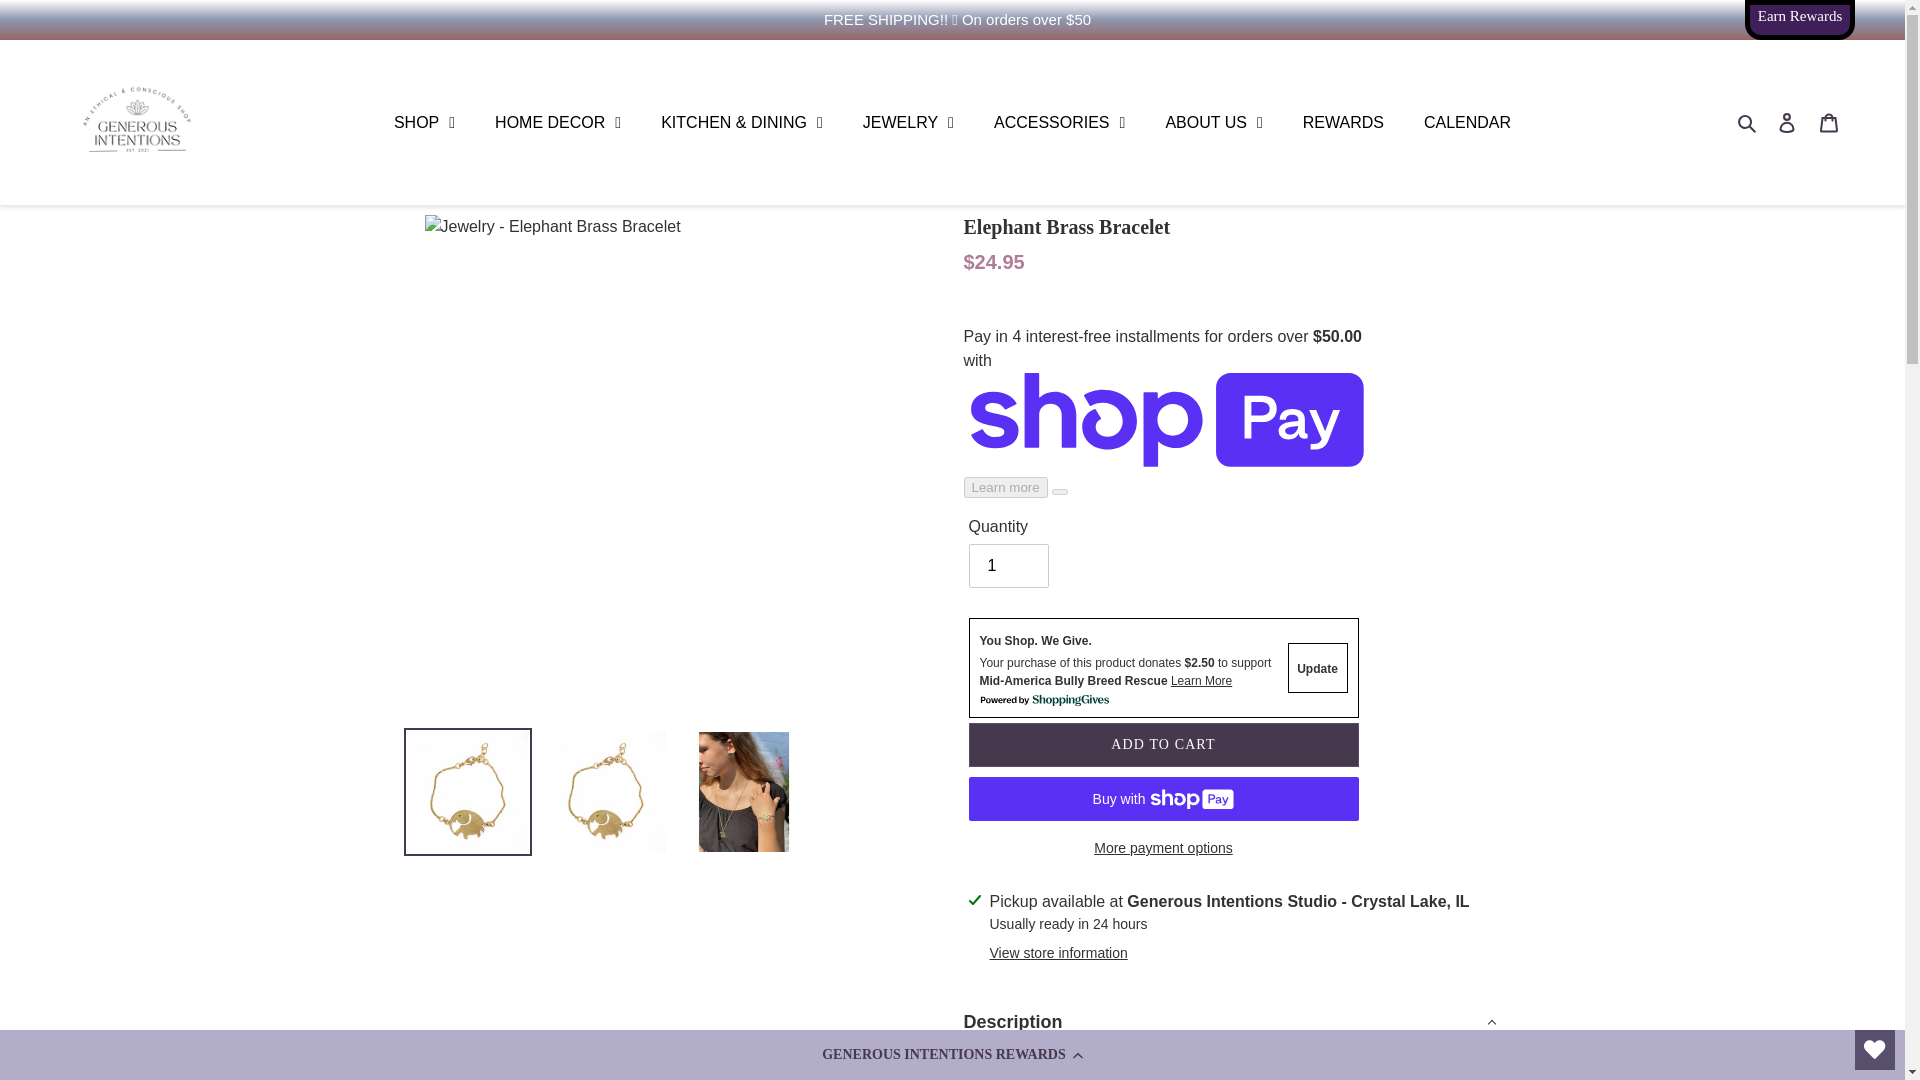 This screenshot has width=1920, height=1080. What do you see at coordinates (424, 123) in the screenshot?
I see `Shop` at bounding box center [424, 123].